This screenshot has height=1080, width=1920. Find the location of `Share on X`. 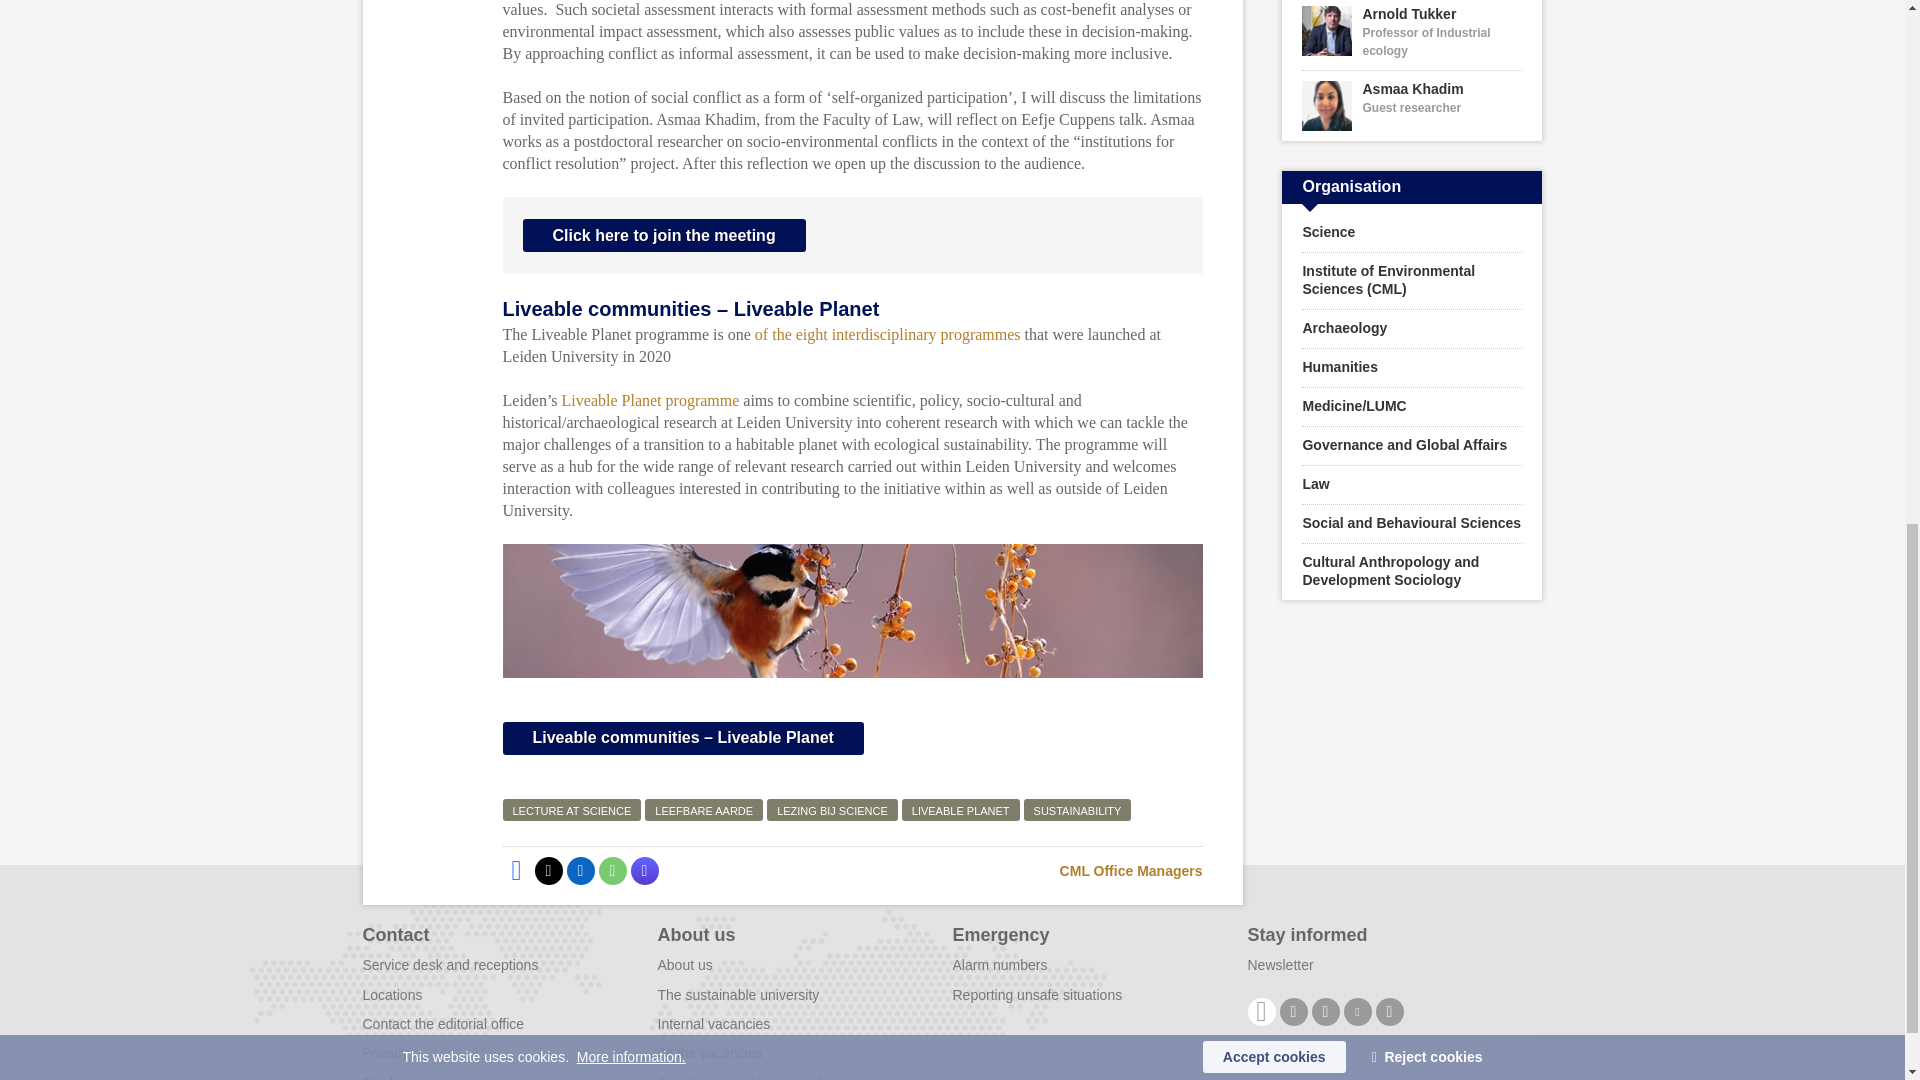

Share on X is located at coordinates (548, 870).